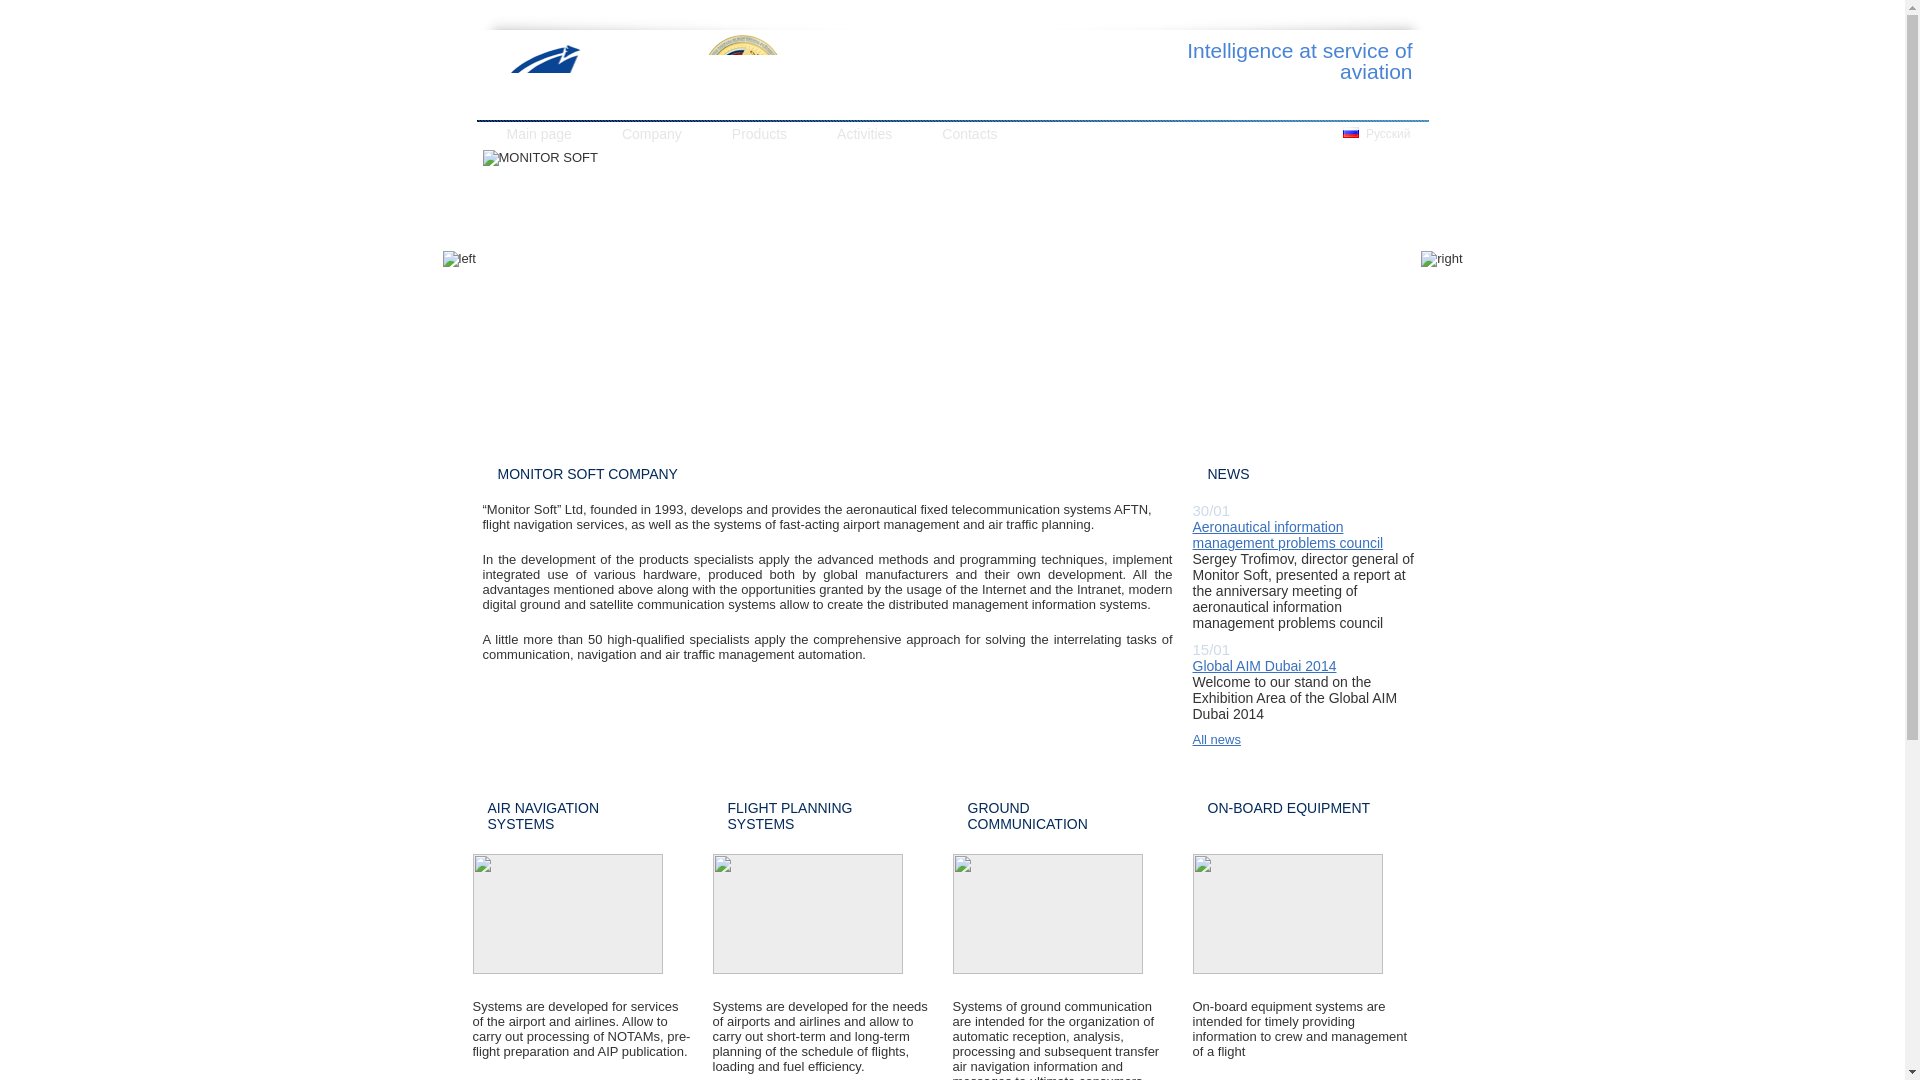 This screenshot has height=1080, width=1920. I want to click on Main page, so click(538, 134).